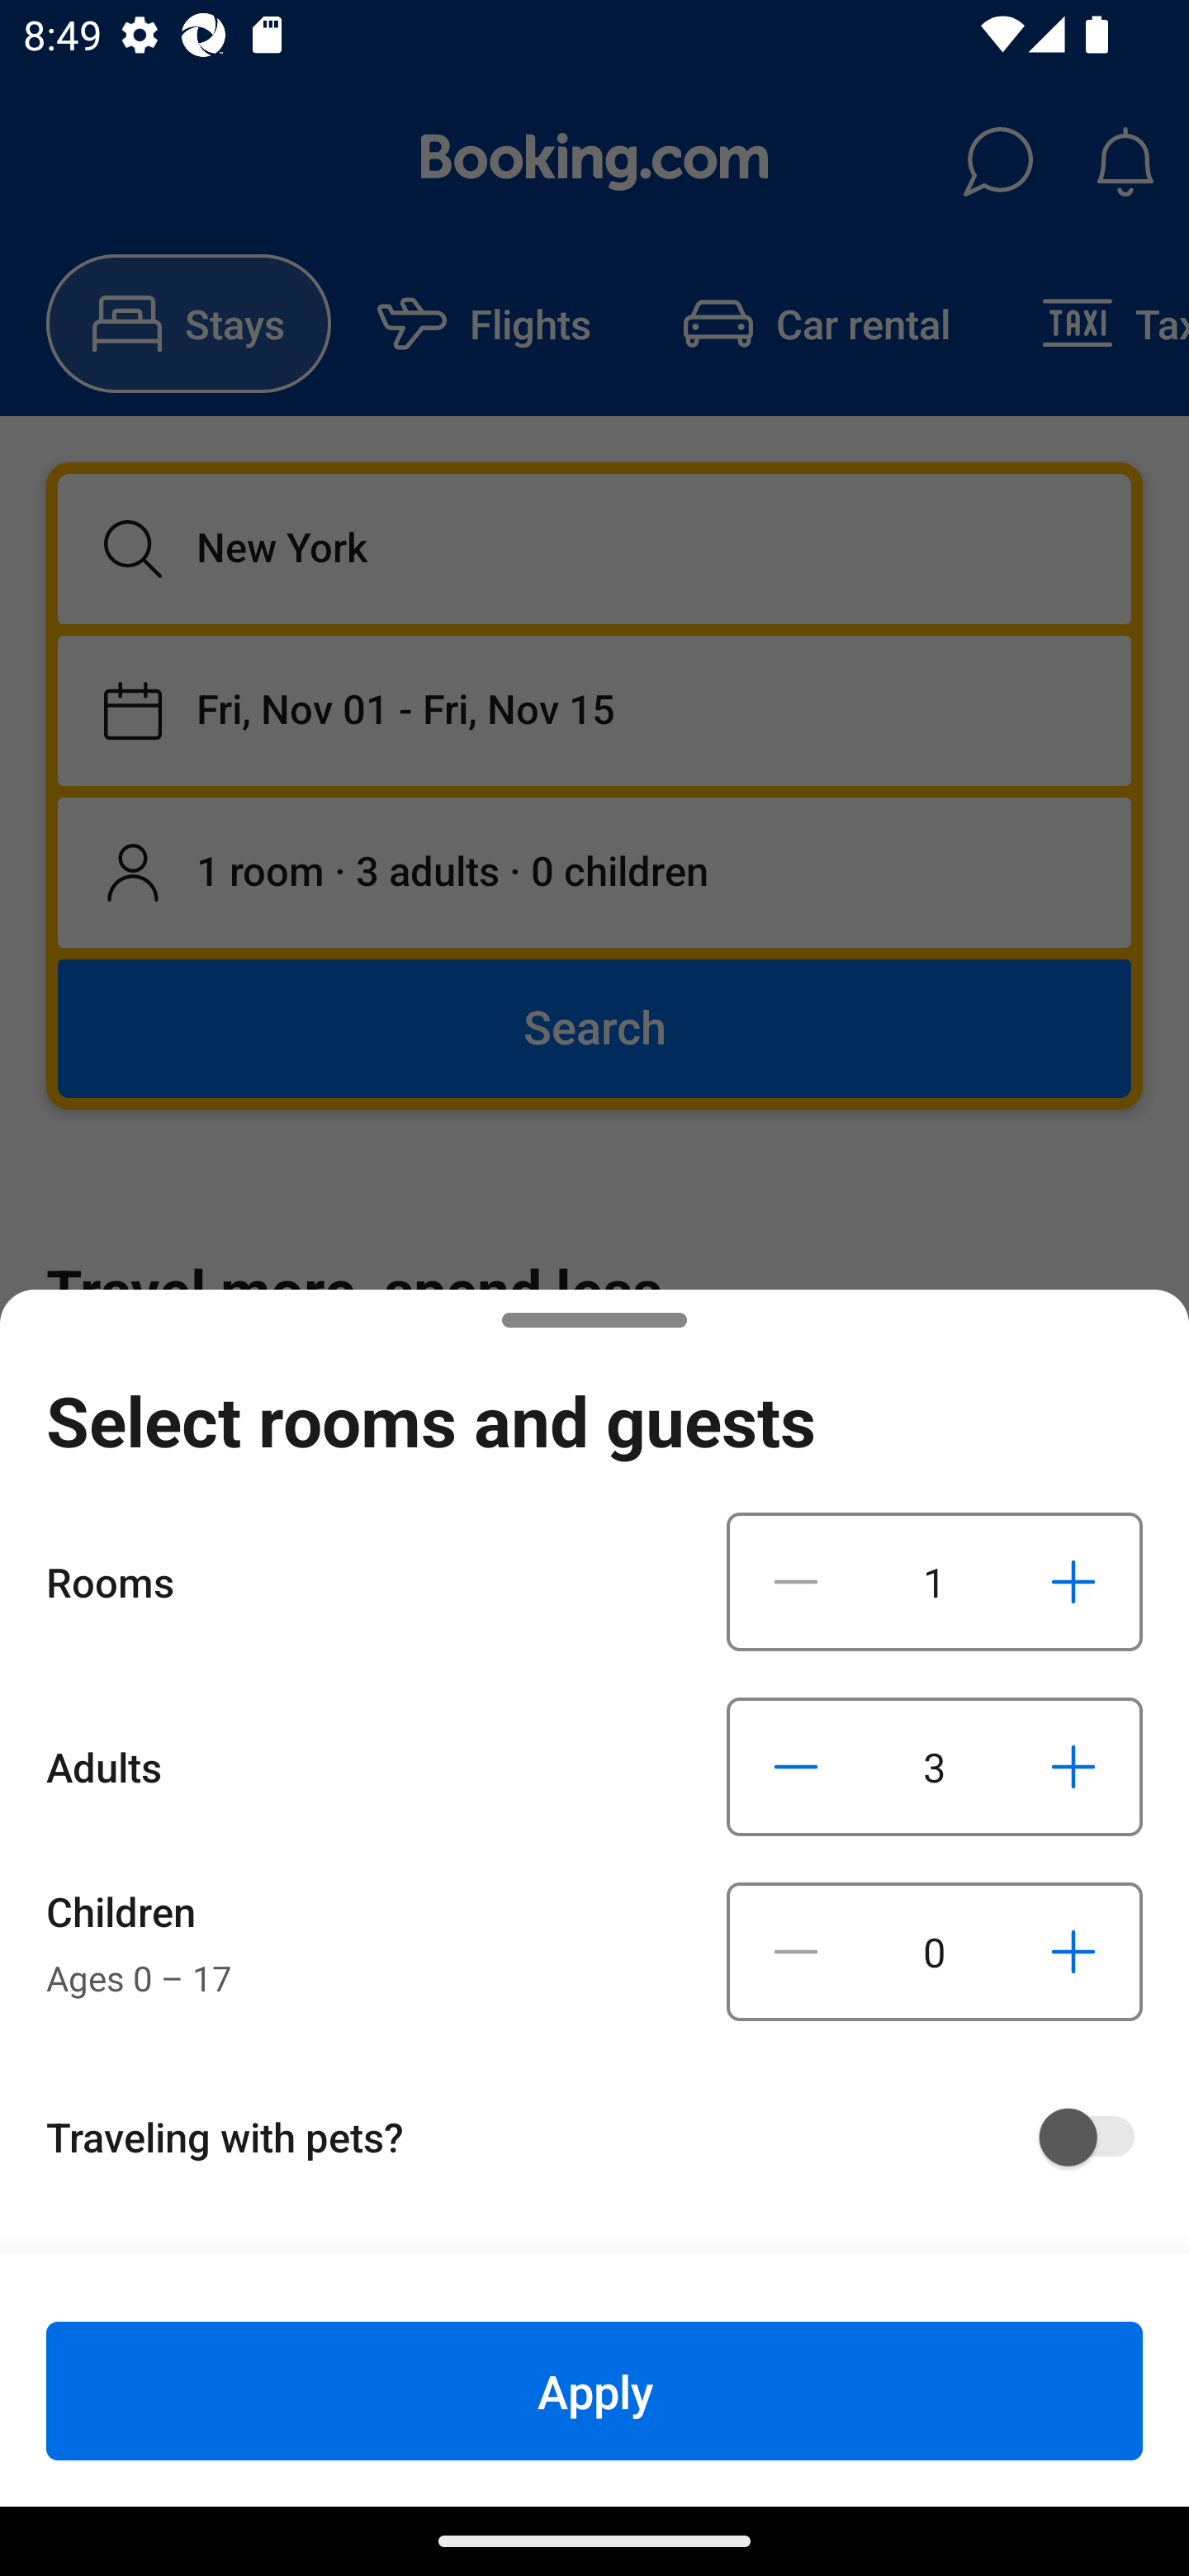 This screenshot has width=1189, height=2576. What do you see at coordinates (606, 2137) in the screenshot?
I see `Traveling with pets?` at bounding box center [606, 2137].